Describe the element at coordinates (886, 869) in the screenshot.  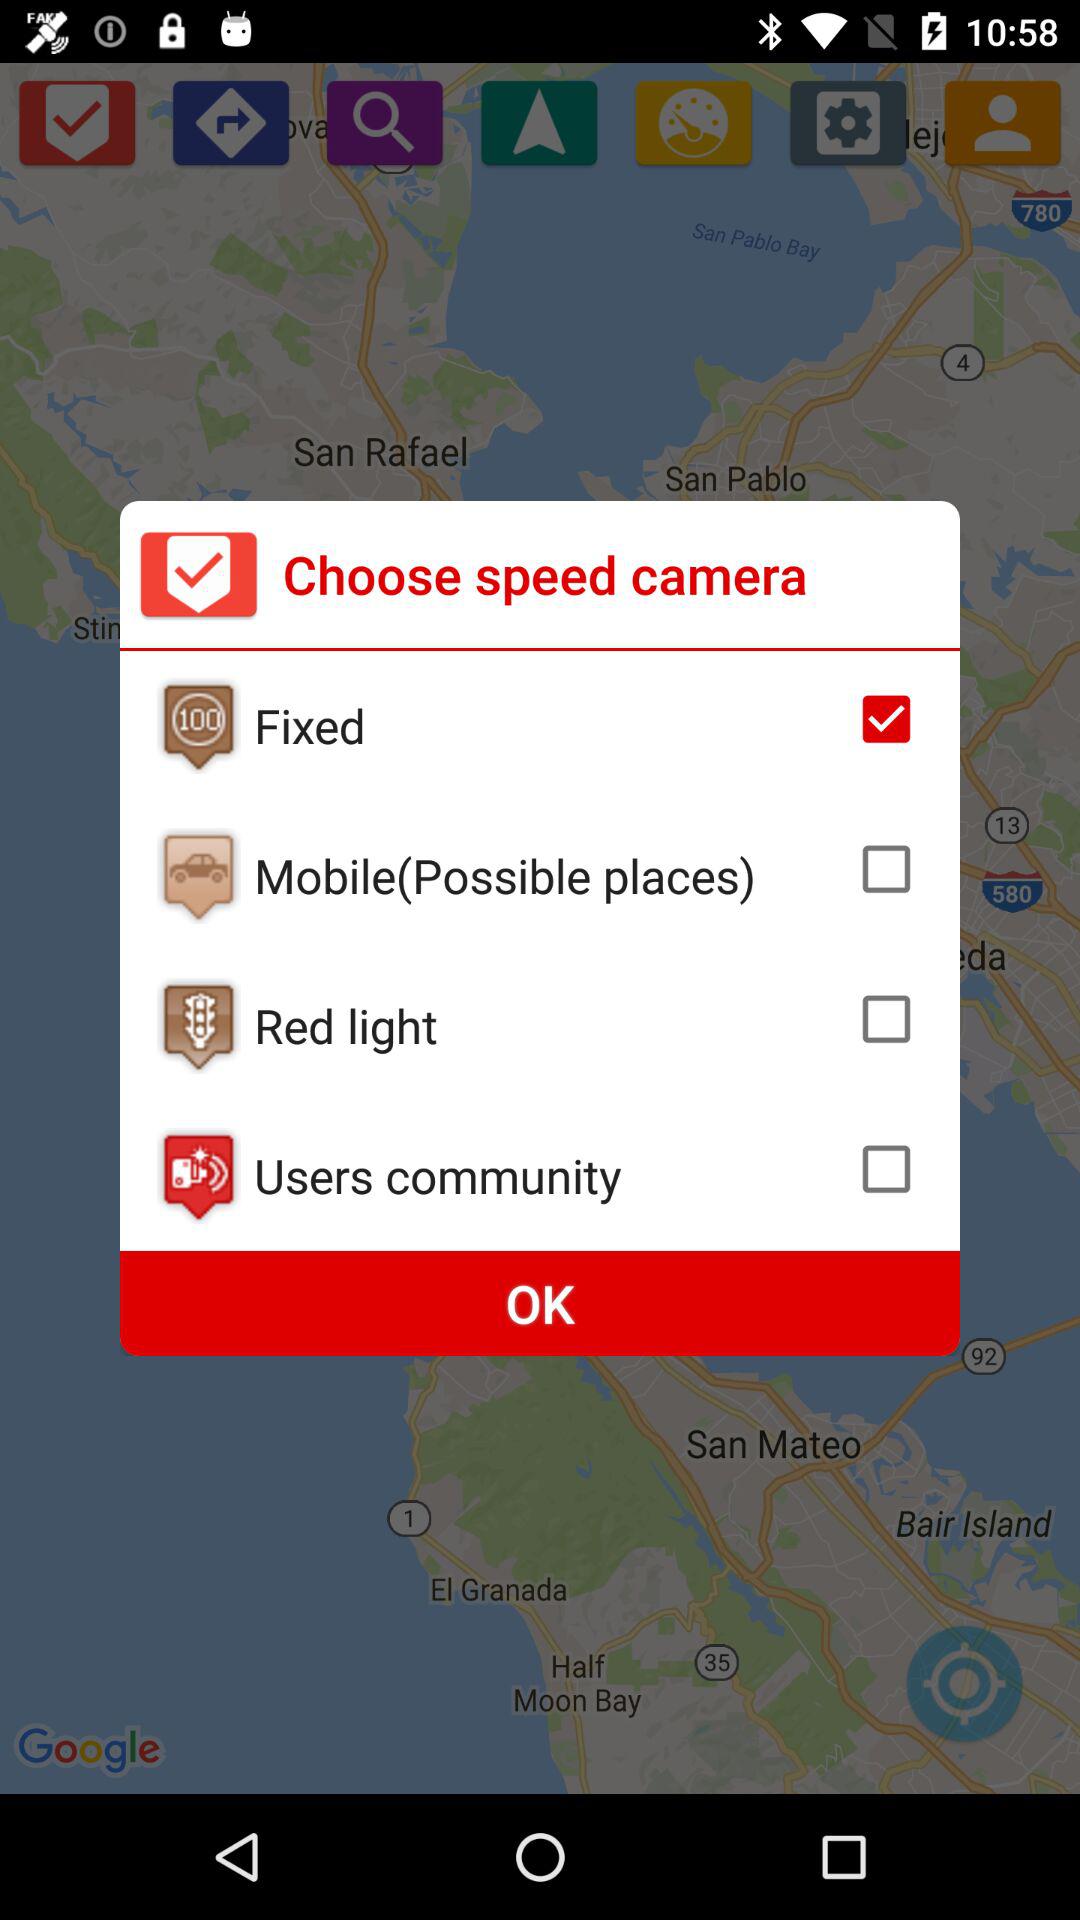
I see `choose your choice` at that location.